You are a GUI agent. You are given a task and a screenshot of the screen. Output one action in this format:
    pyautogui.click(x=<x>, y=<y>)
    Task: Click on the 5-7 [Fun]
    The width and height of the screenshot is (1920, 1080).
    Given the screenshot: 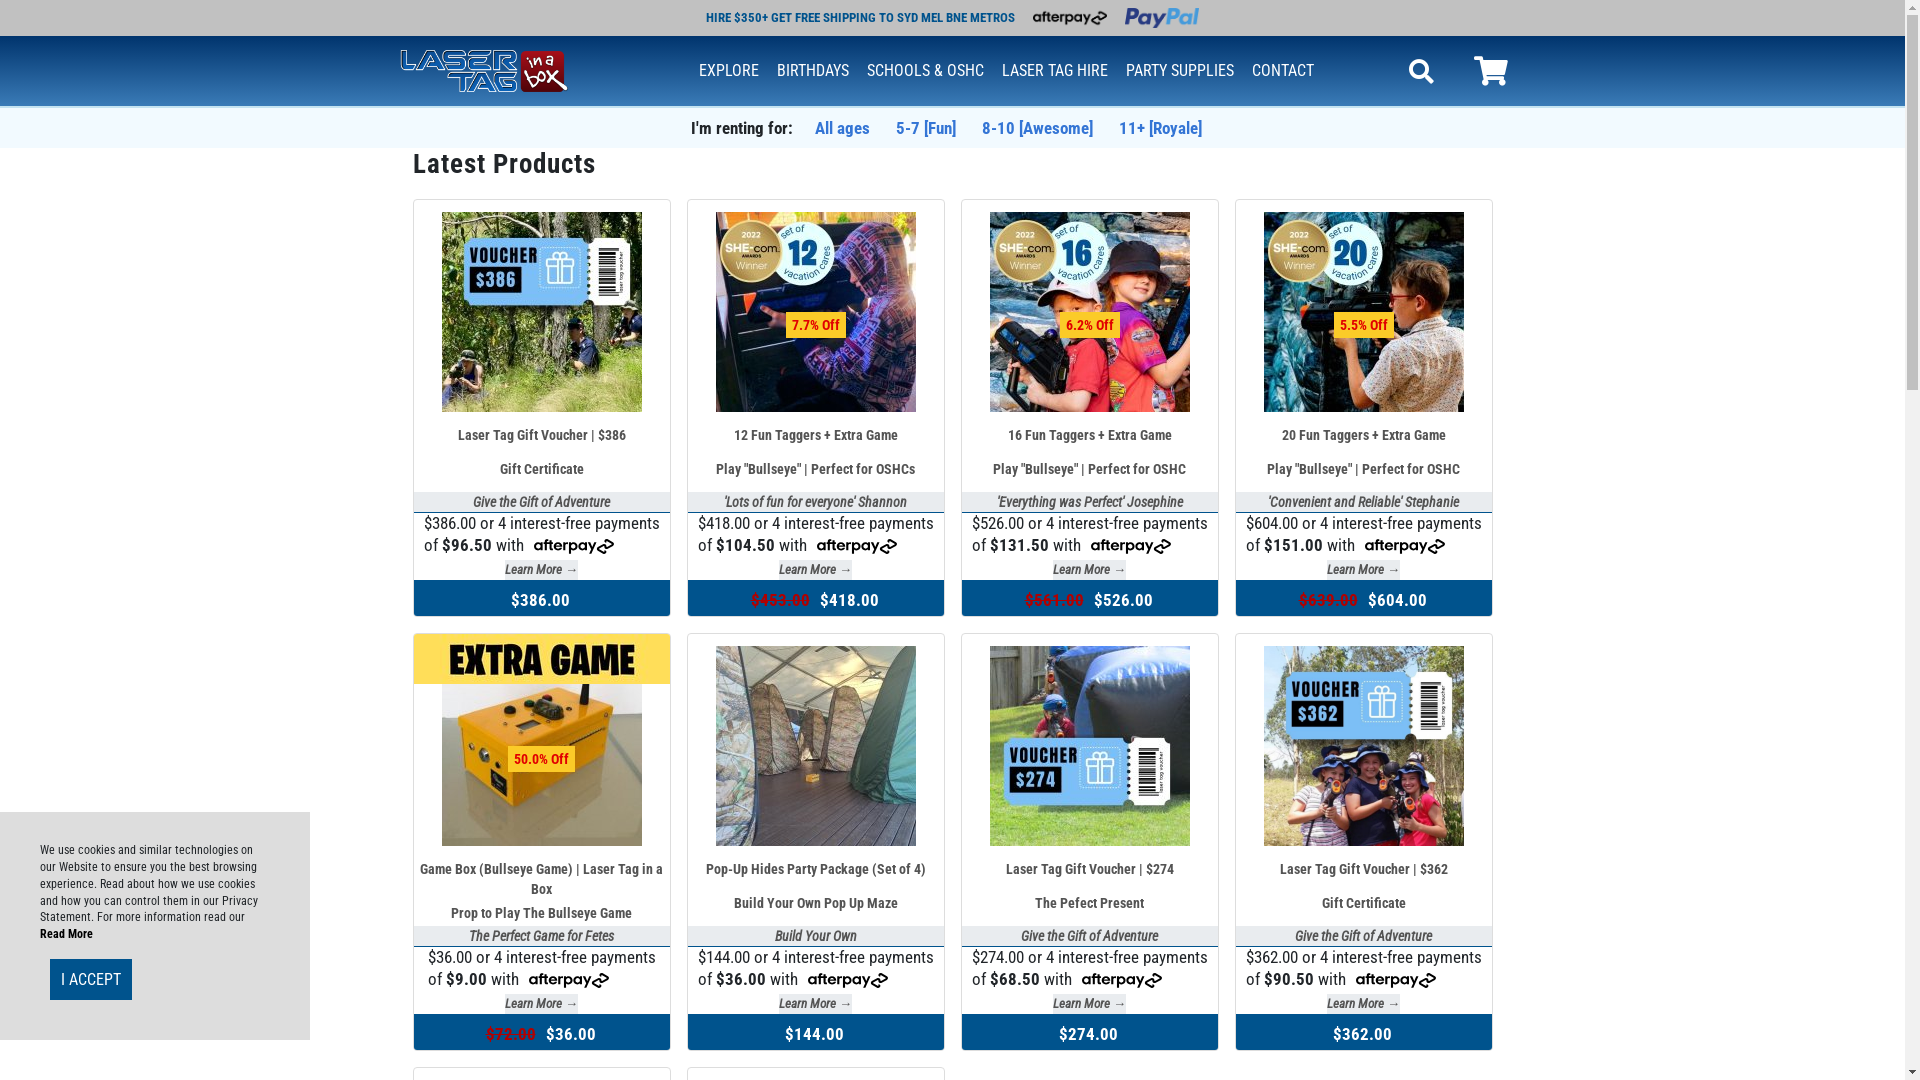 What is the action you would take?
    pyautogui.click(x=926, y=128)
    